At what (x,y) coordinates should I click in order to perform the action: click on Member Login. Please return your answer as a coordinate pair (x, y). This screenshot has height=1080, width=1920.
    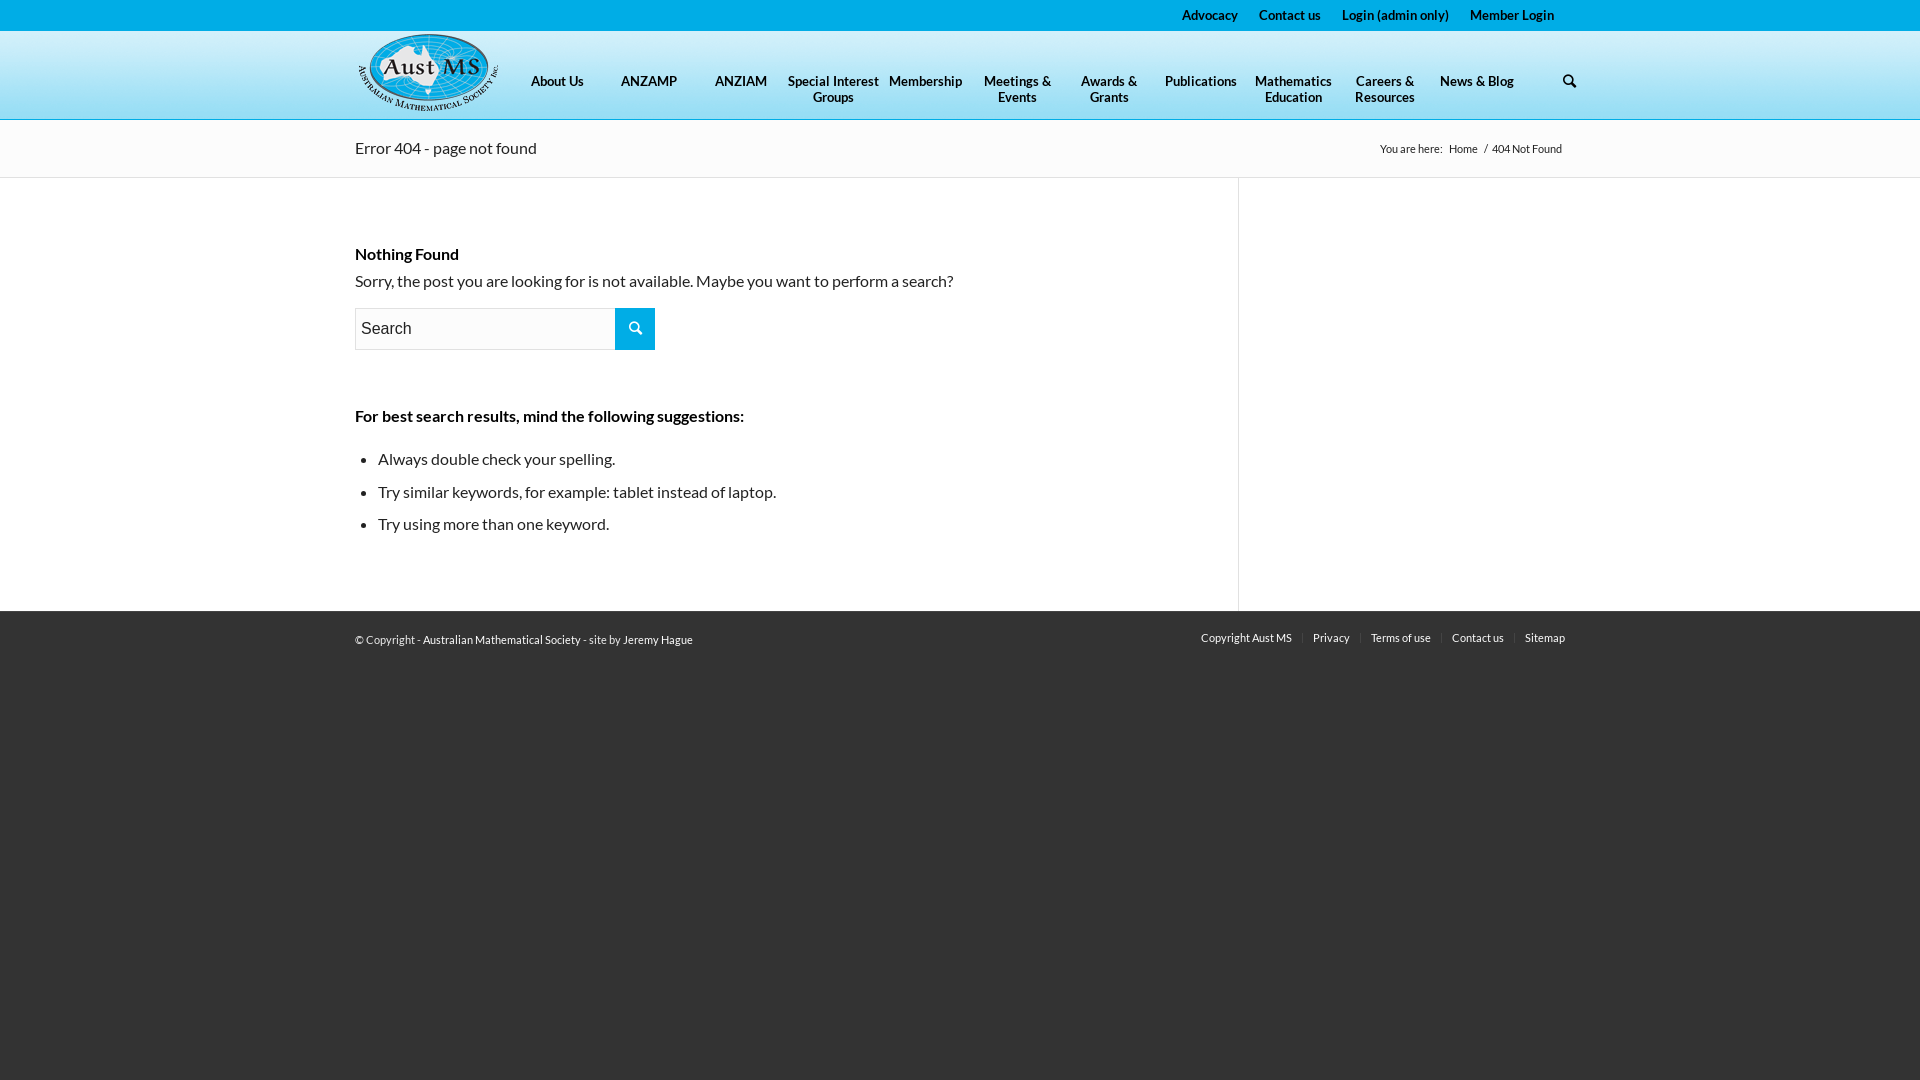
    Looking at the image, I should click on (1512, 15).